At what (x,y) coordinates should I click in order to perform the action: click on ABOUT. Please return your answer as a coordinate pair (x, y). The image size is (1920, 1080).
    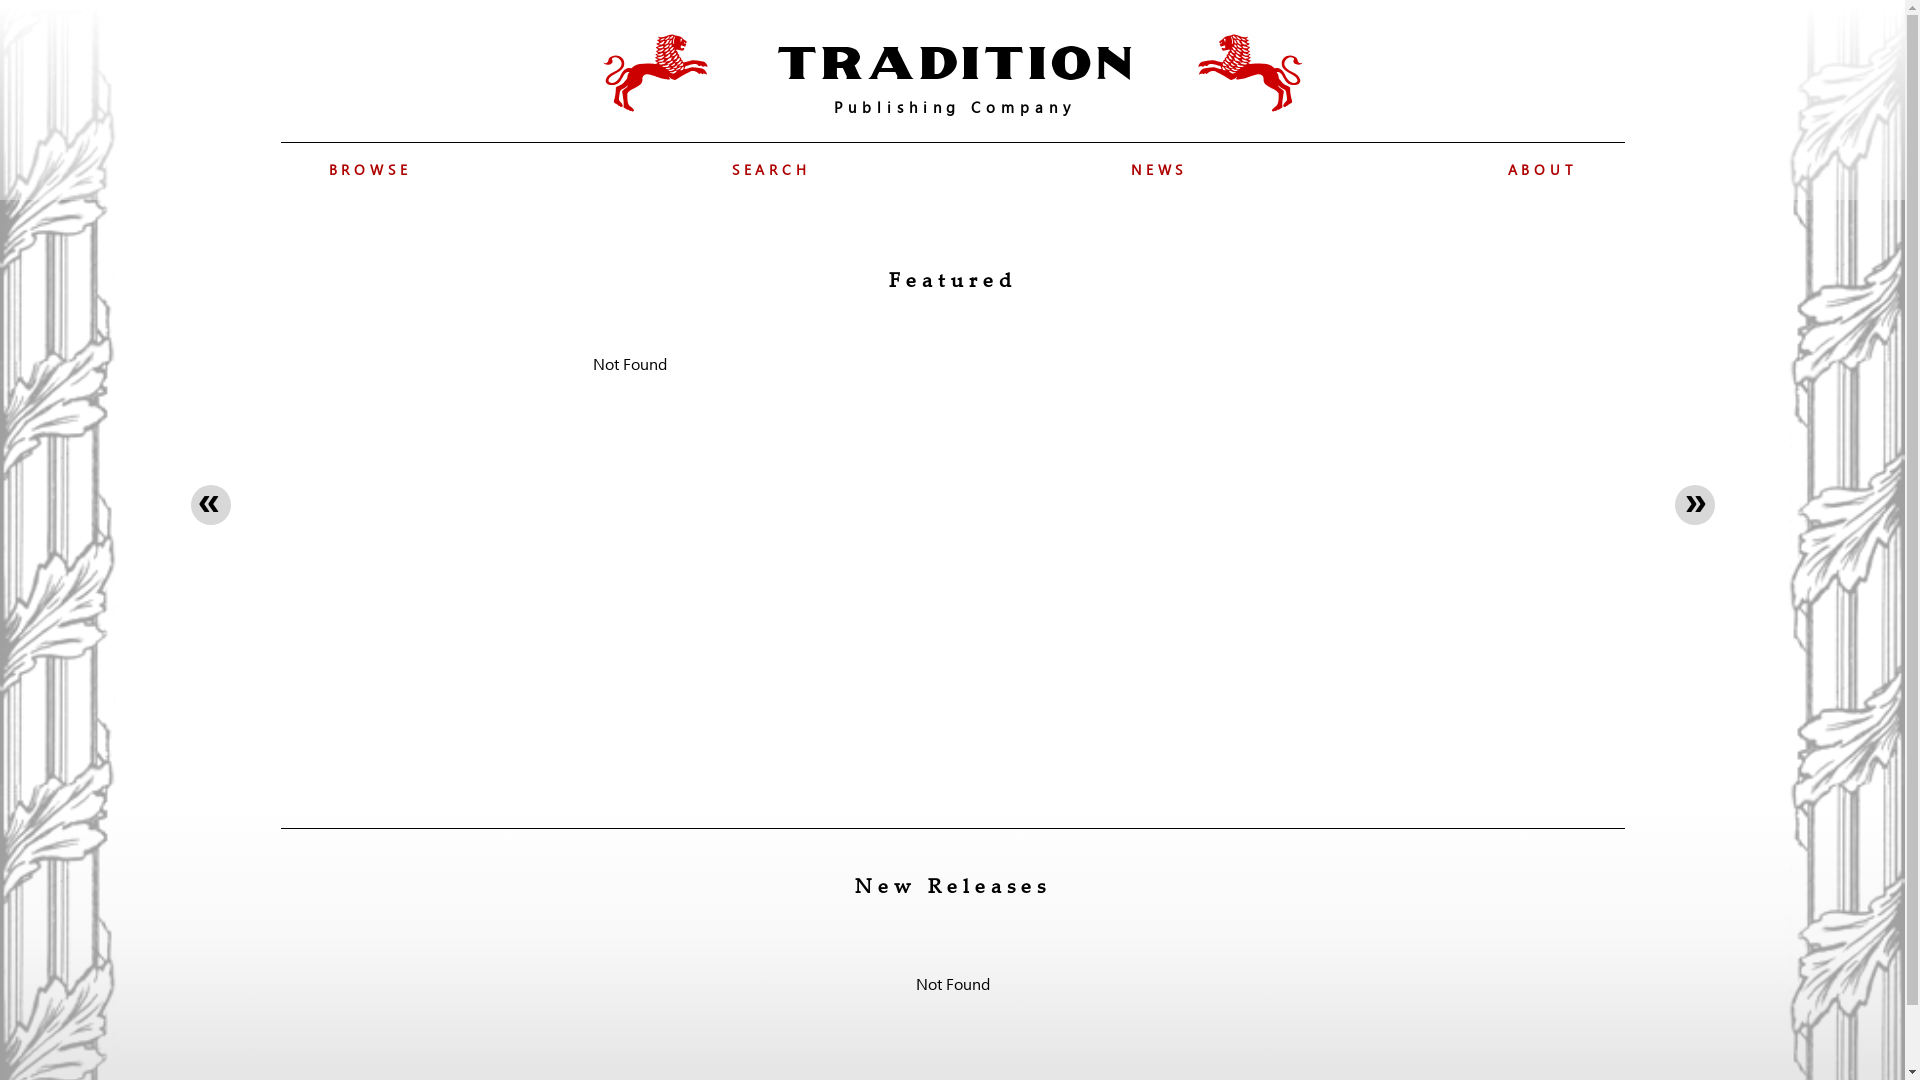
    Looking at the image, I should click on (1542, 170).